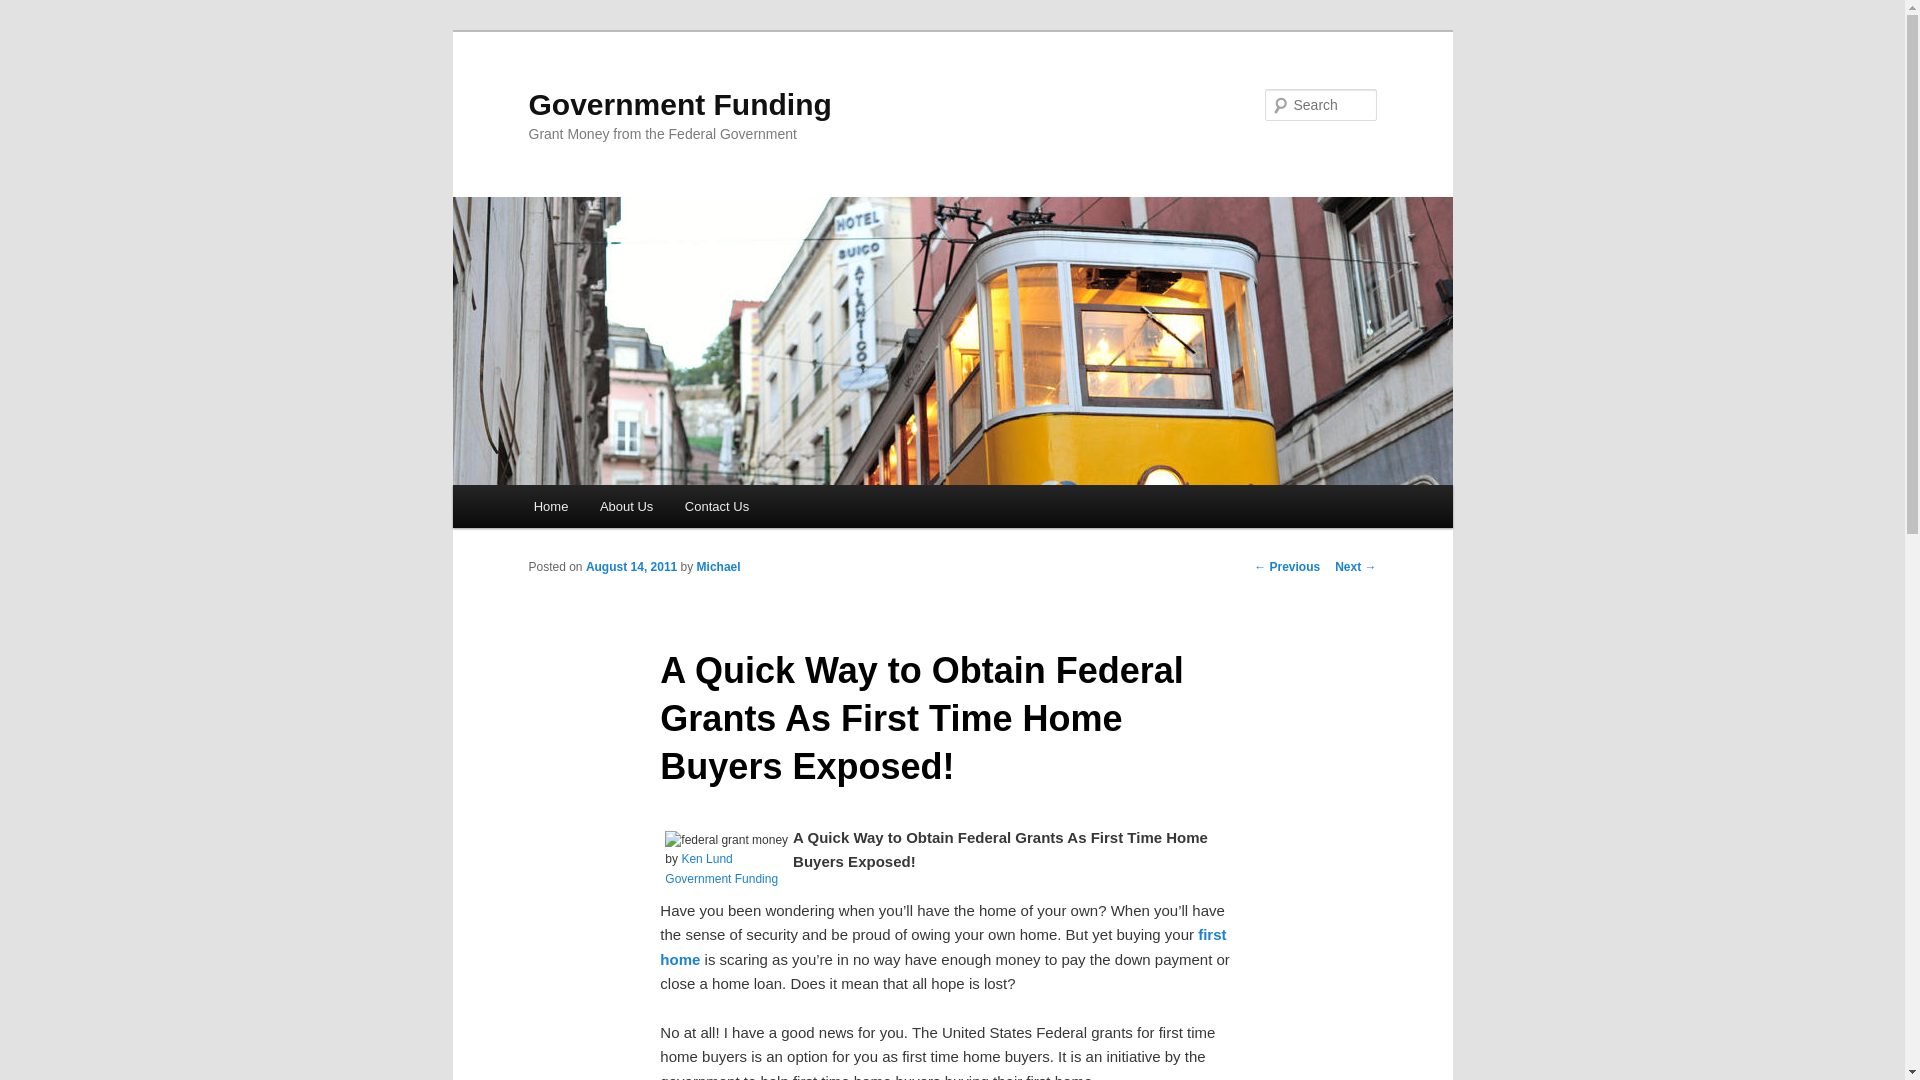  Describe the element at coordinates (631, 566) in the screenshot. I see `August 14, 2011` at that location.